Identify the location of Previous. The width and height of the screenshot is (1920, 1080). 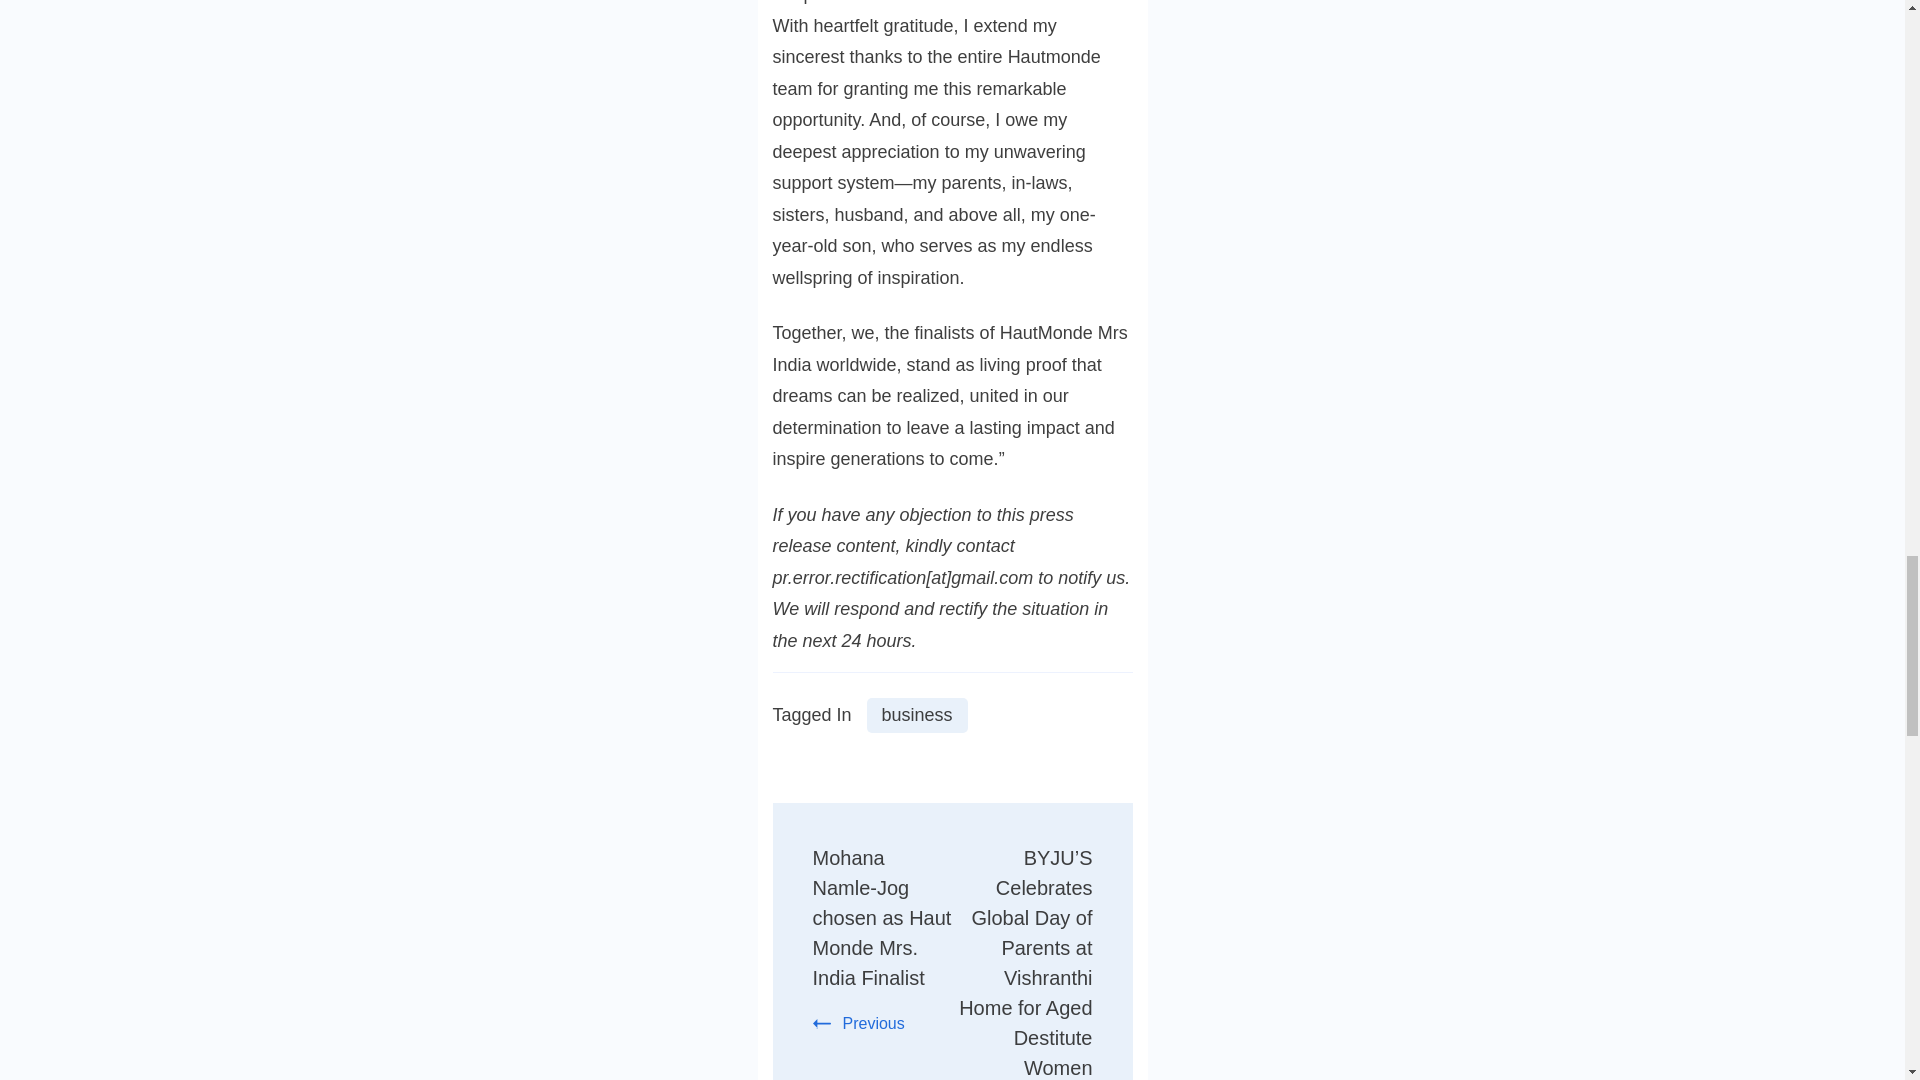
(858, 1024).